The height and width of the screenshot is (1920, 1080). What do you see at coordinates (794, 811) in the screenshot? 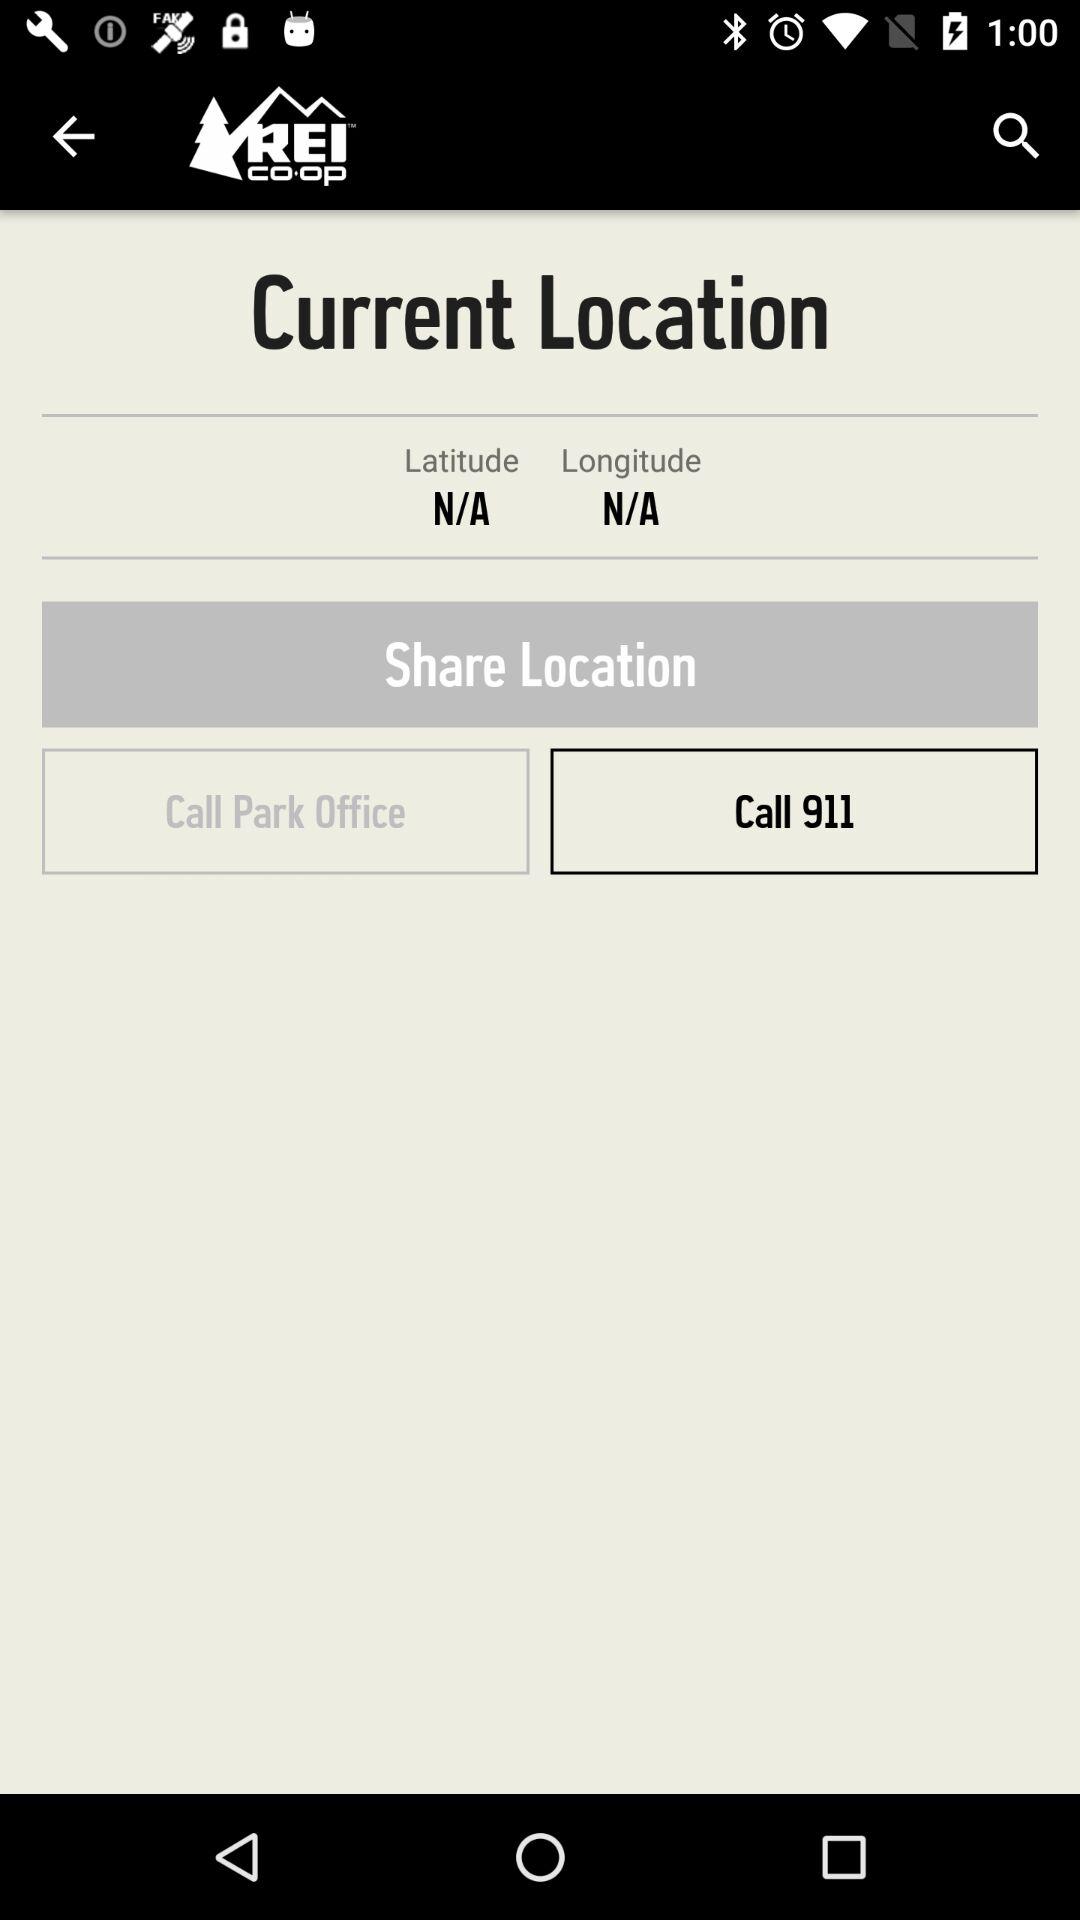
I see `open icon next to call park office icon` at bounding box center [794, 811].